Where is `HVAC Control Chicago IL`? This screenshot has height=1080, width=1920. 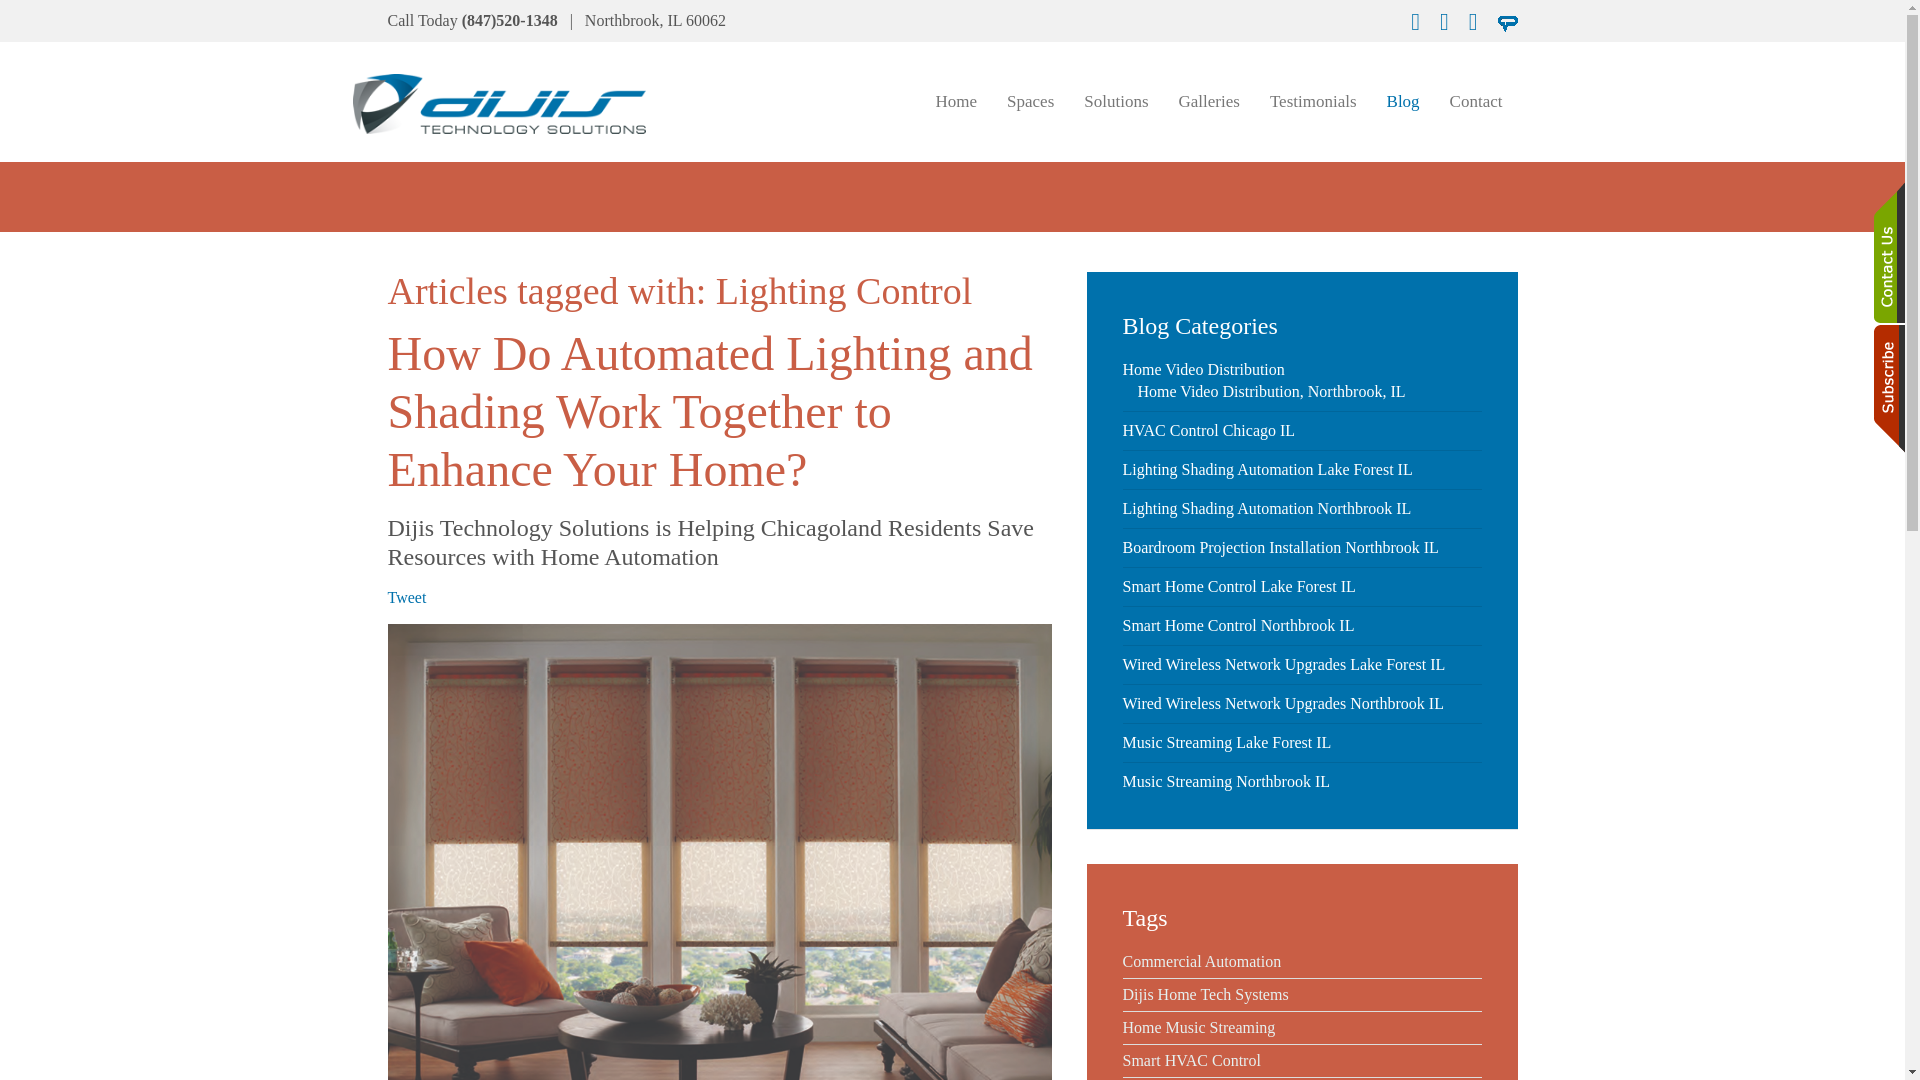 HVAC Control Chicago IL is located at coordinates (1208, 430).